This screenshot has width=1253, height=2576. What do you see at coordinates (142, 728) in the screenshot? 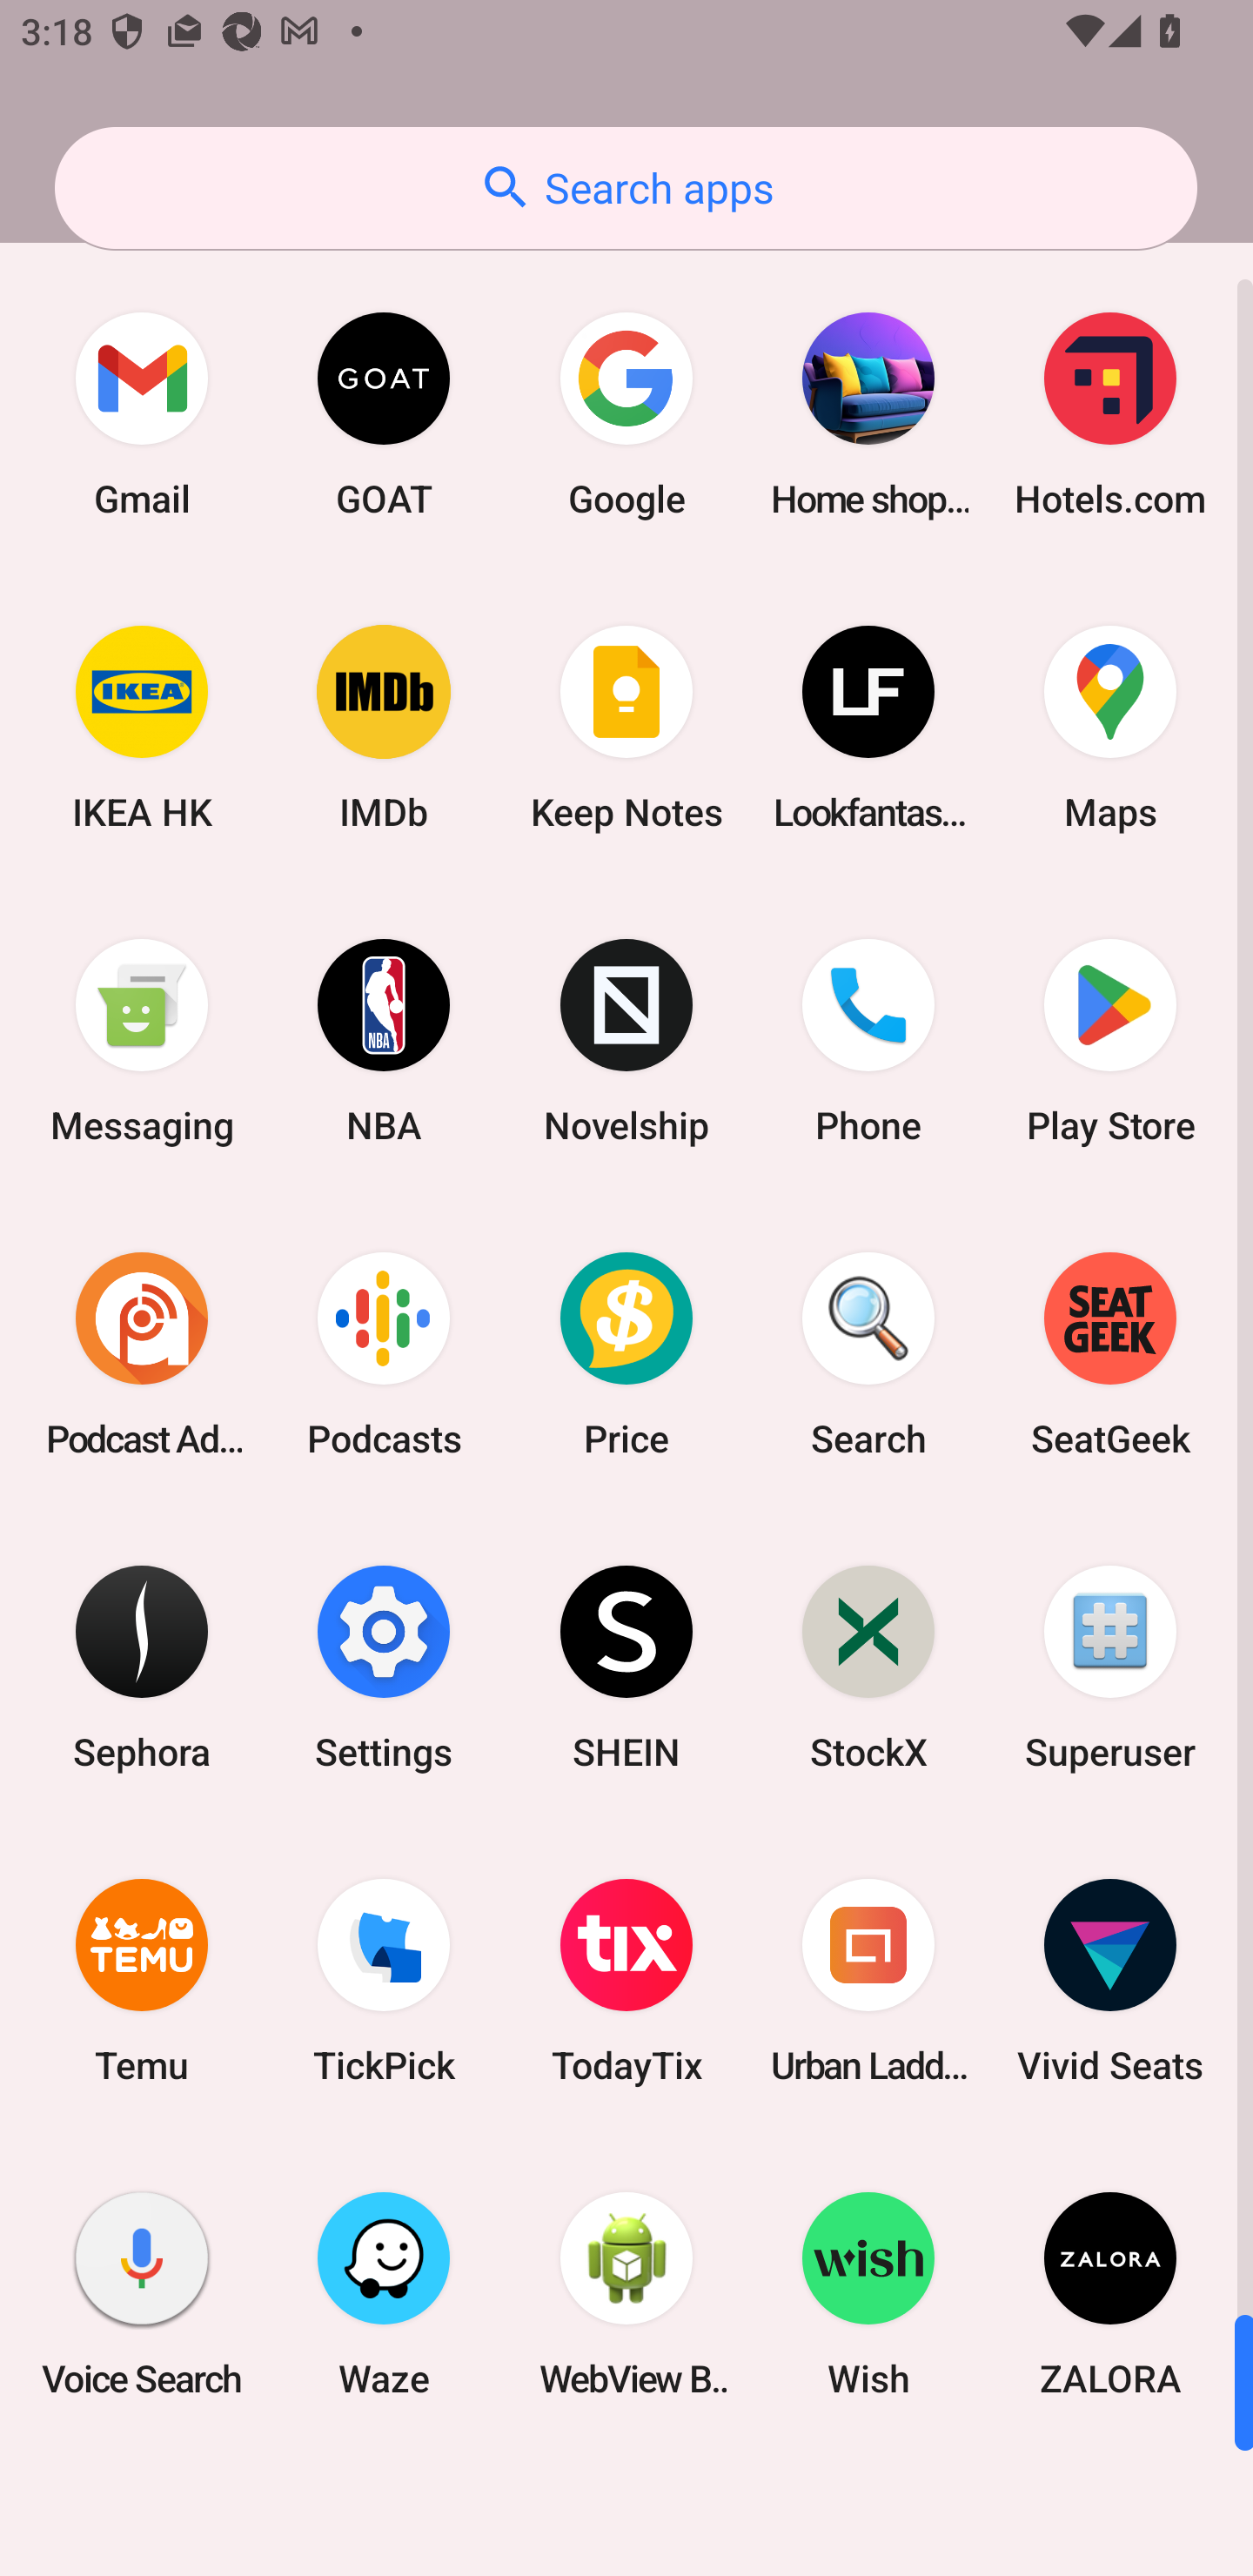
I see `IKEA HK` at bounding box center [142, 728].